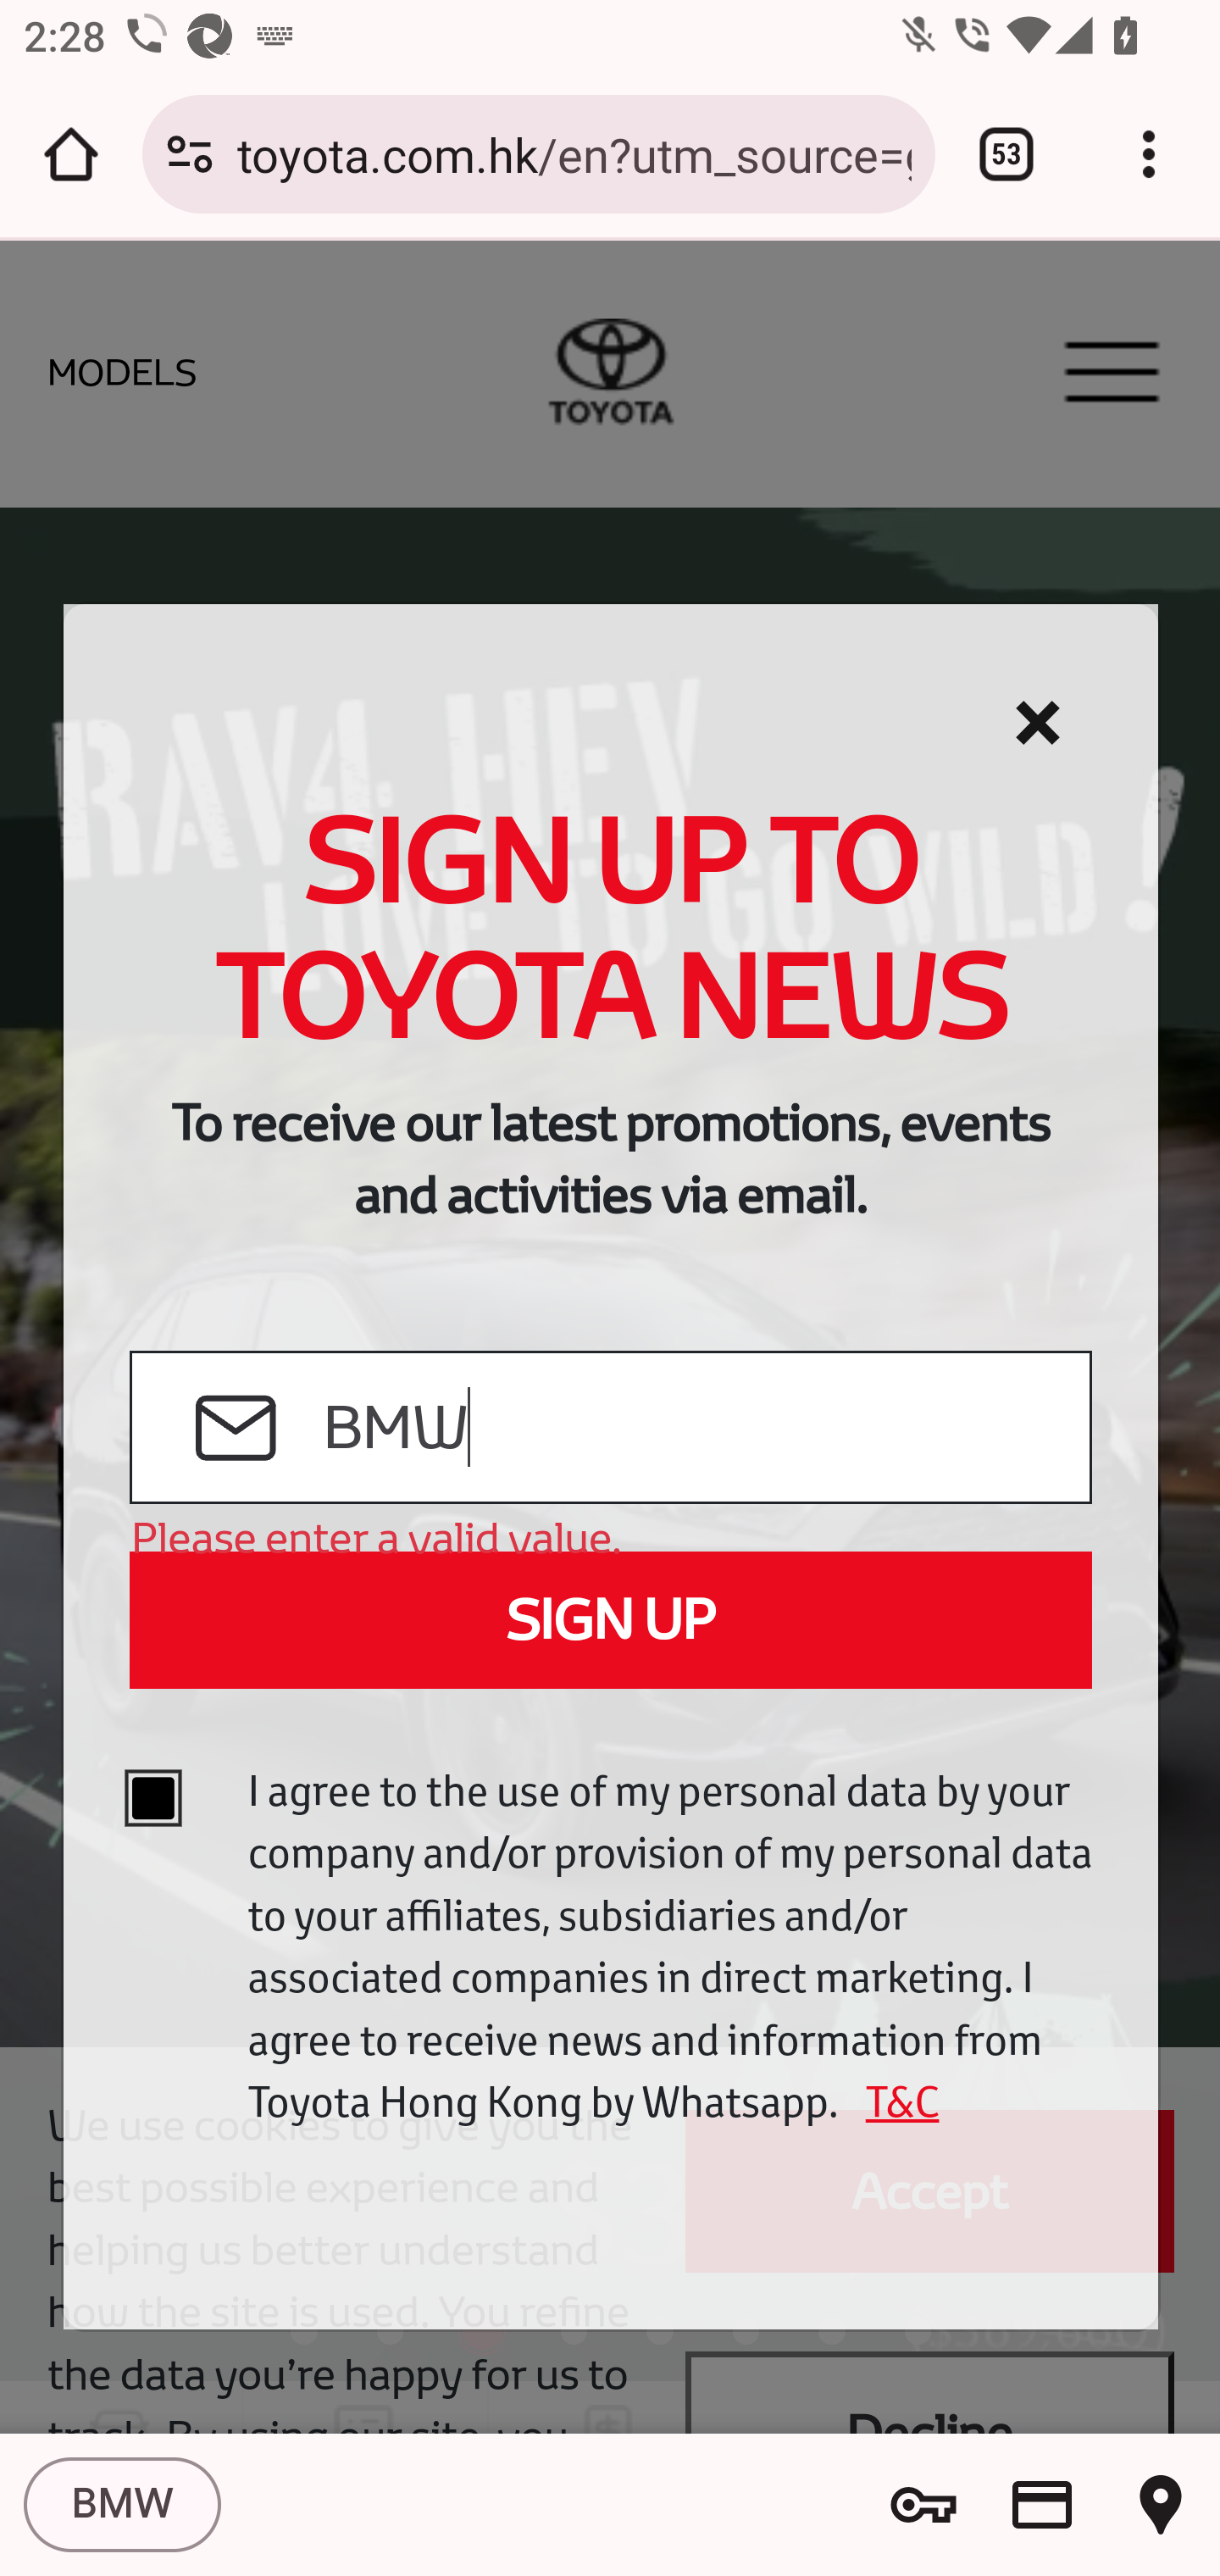 This screenshot has height=2576, width=1220. What do you see at coordinates (705, 1429) in the screenshot?
I see `BMW` at bounding box center [705, 1429].